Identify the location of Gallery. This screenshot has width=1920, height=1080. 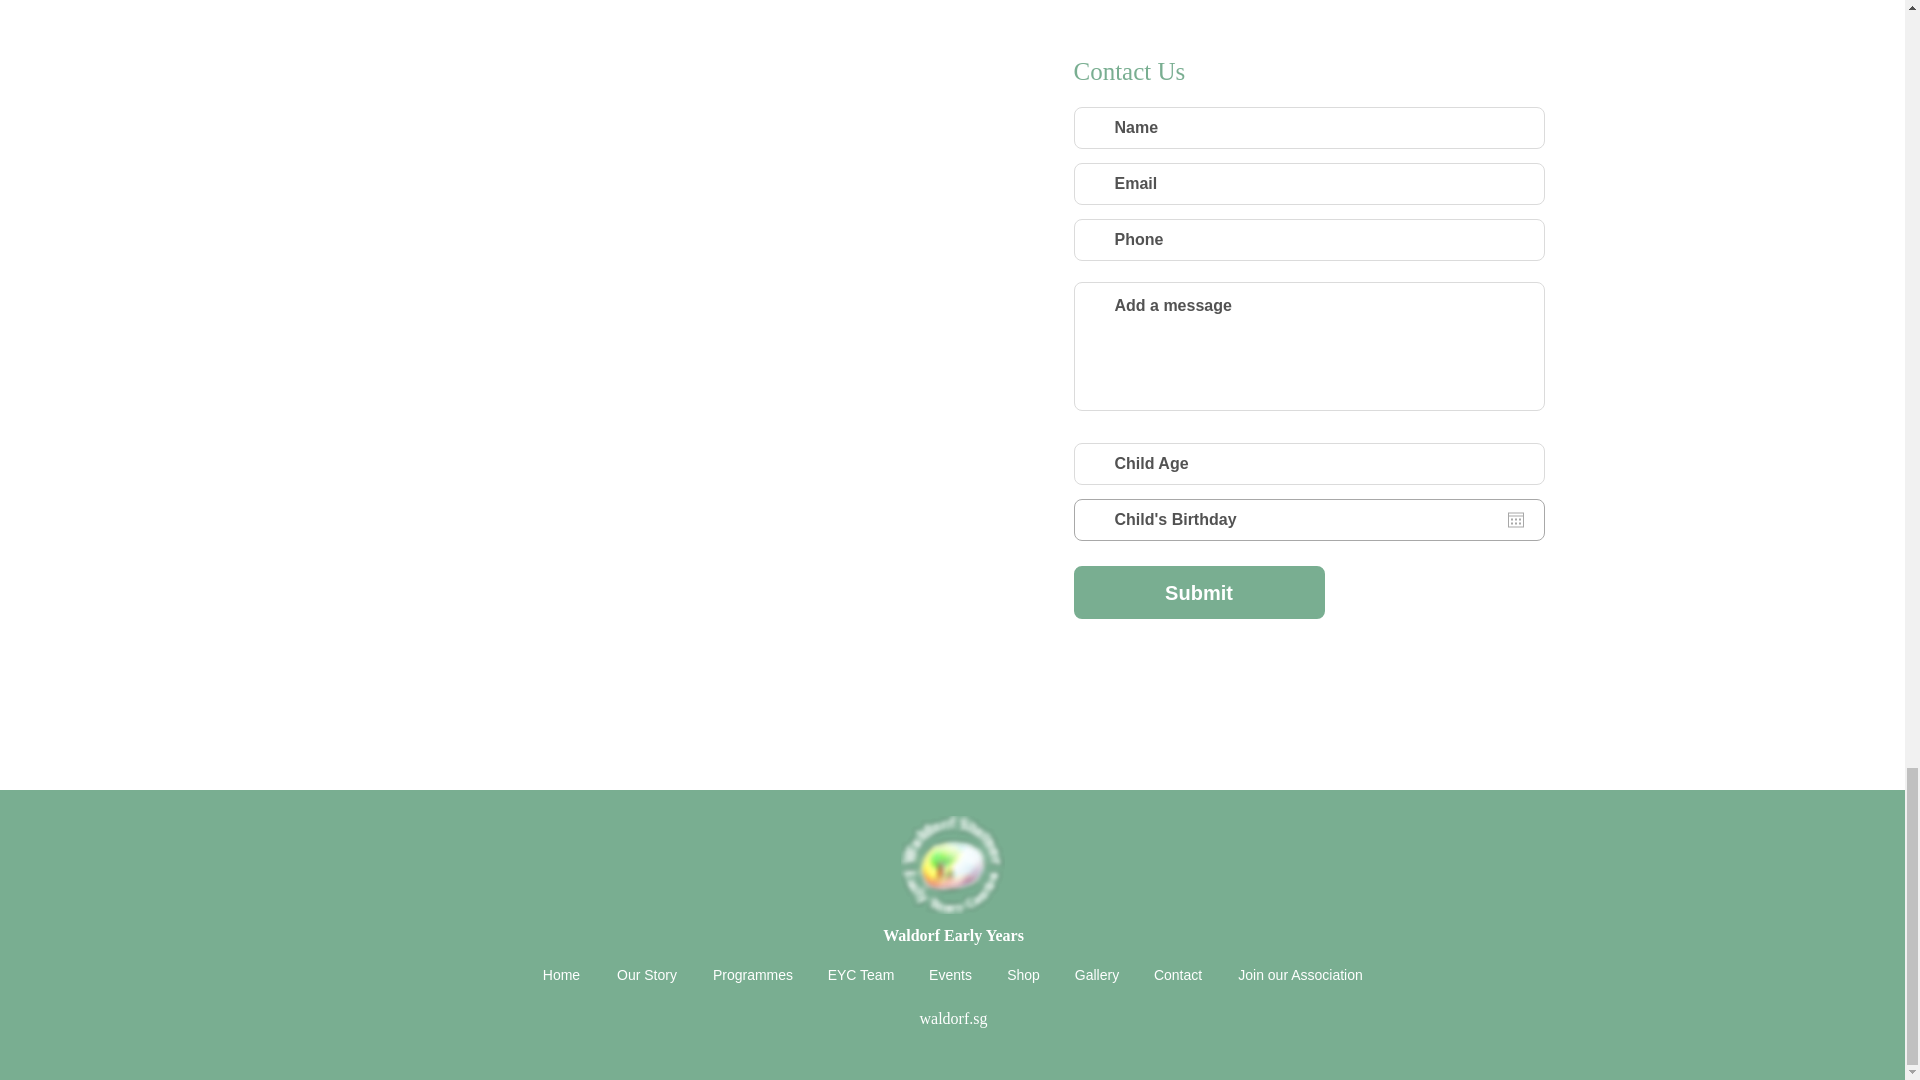
(1096, 975).